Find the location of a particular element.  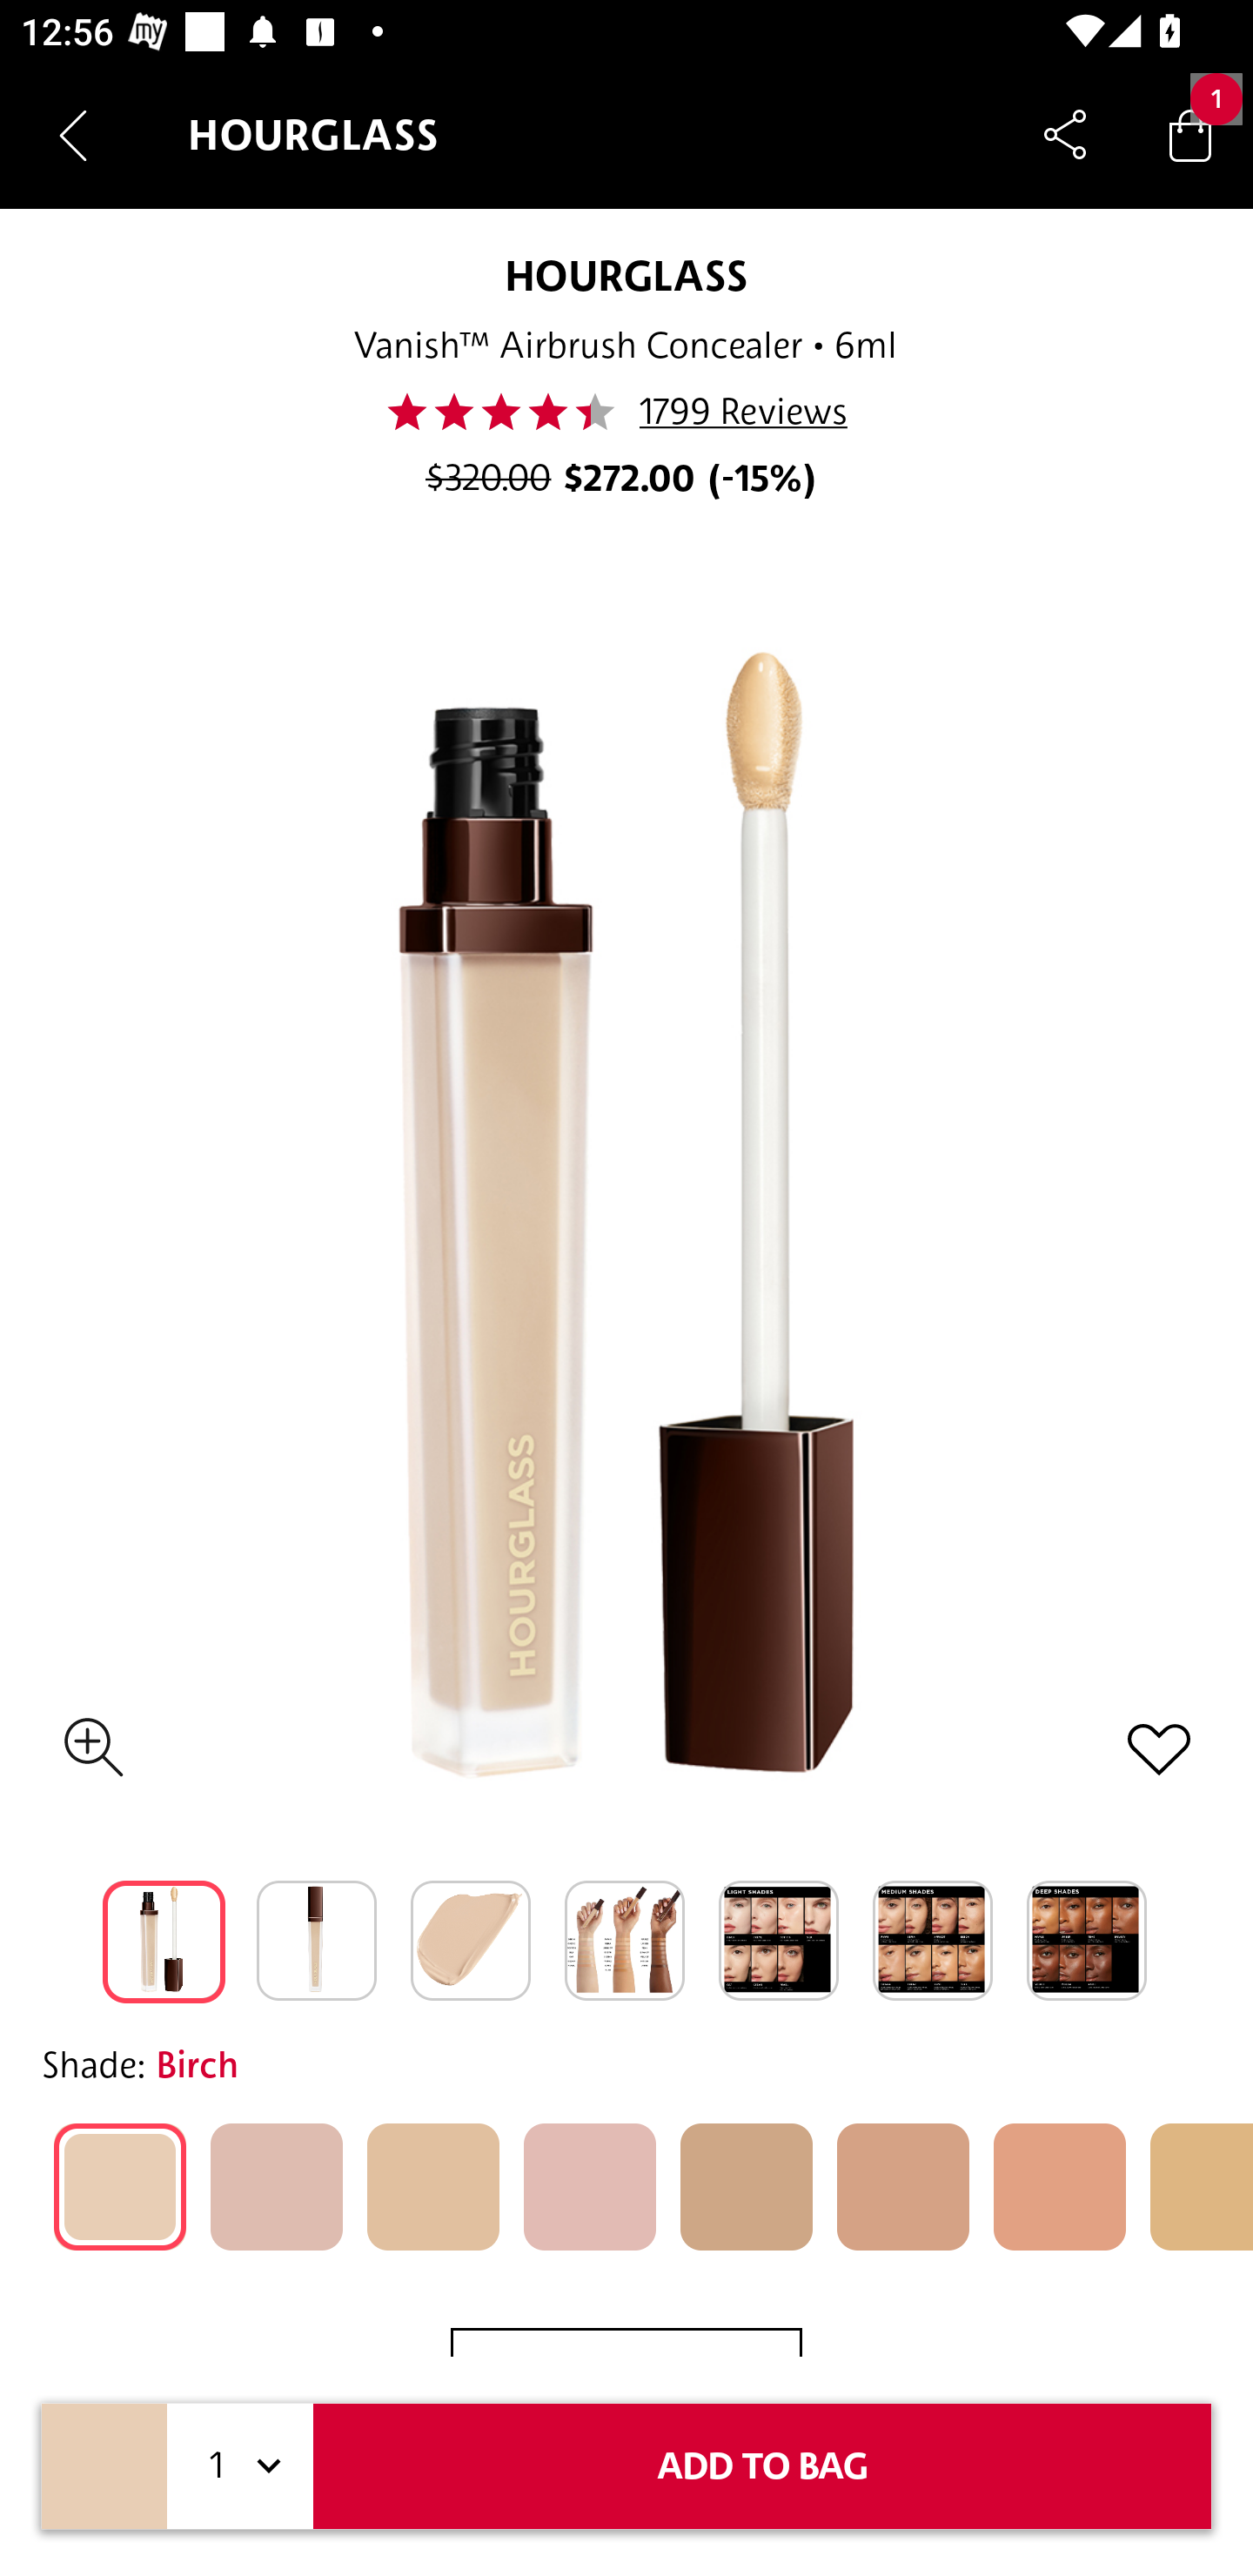

HOURGLASS is located at coordinates (626, 275).